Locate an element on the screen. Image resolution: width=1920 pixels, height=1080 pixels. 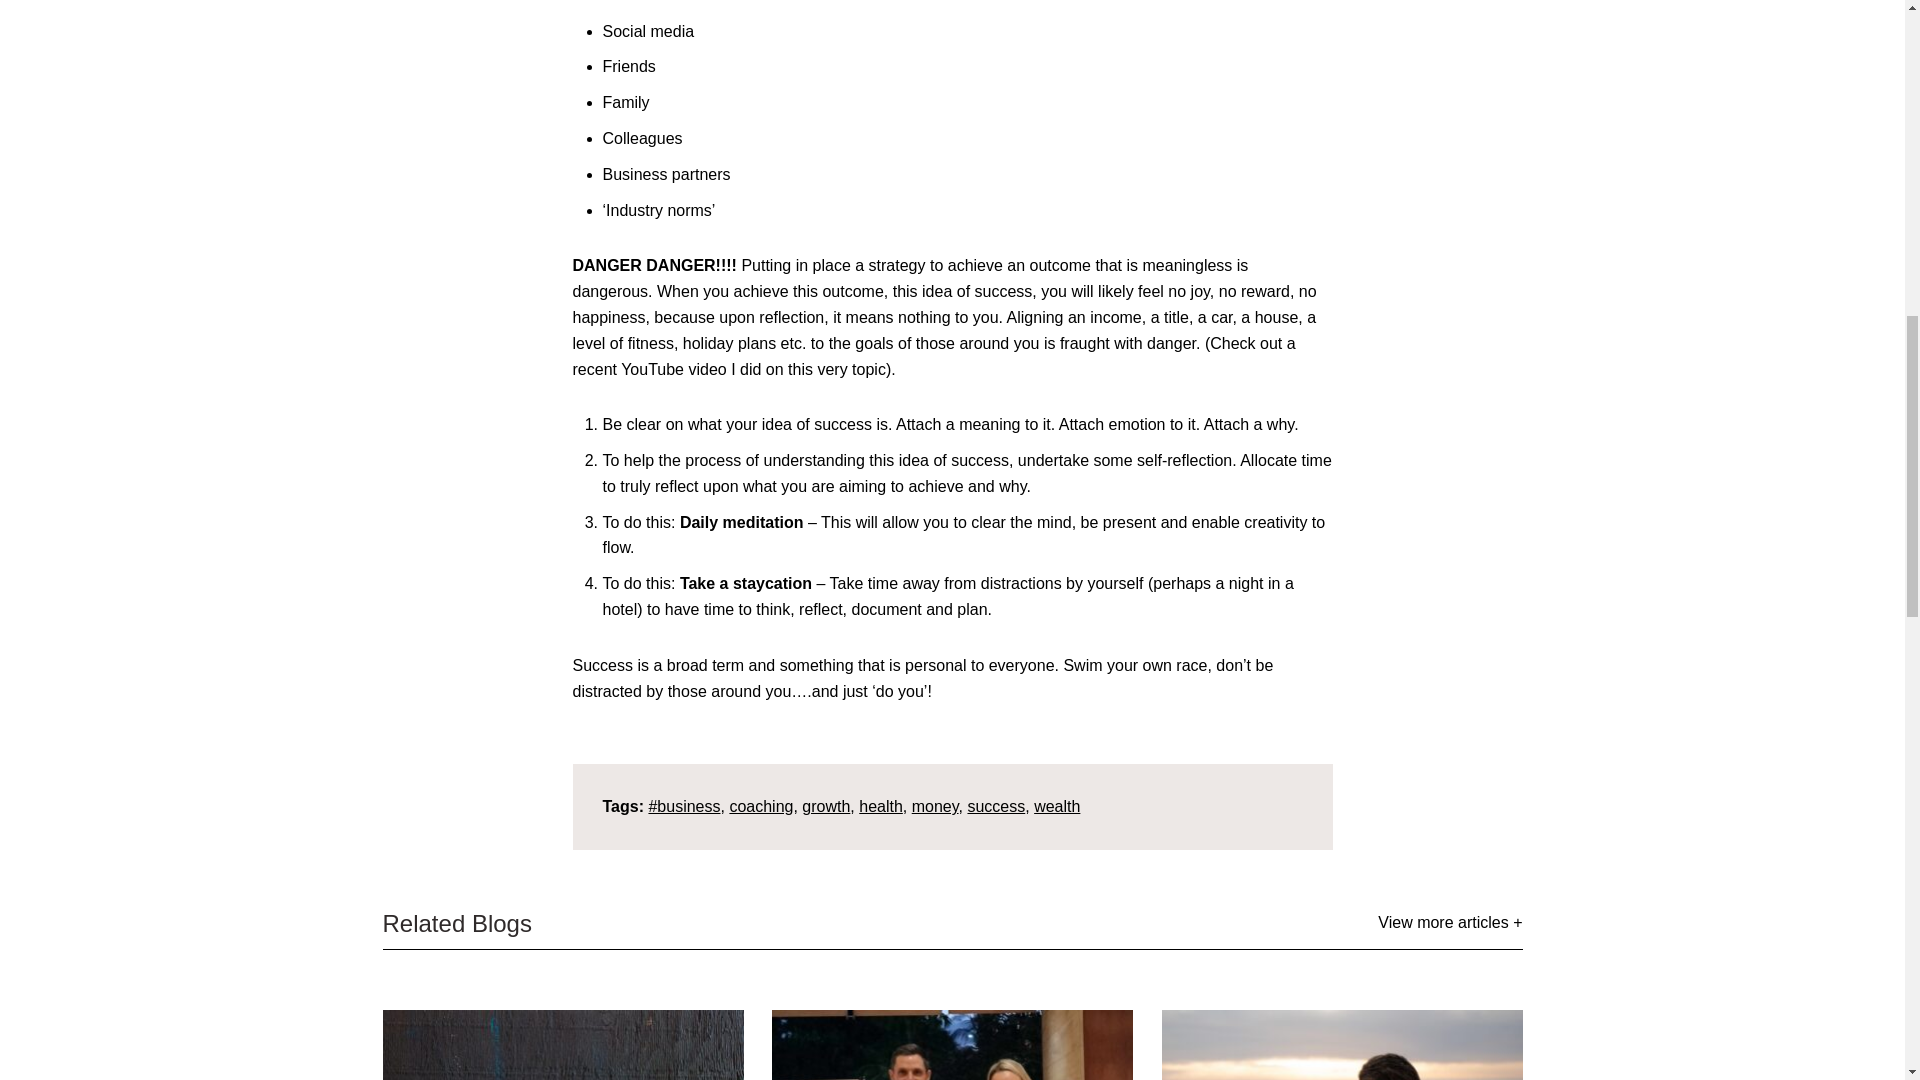
money is located at coordinates (935, 806).